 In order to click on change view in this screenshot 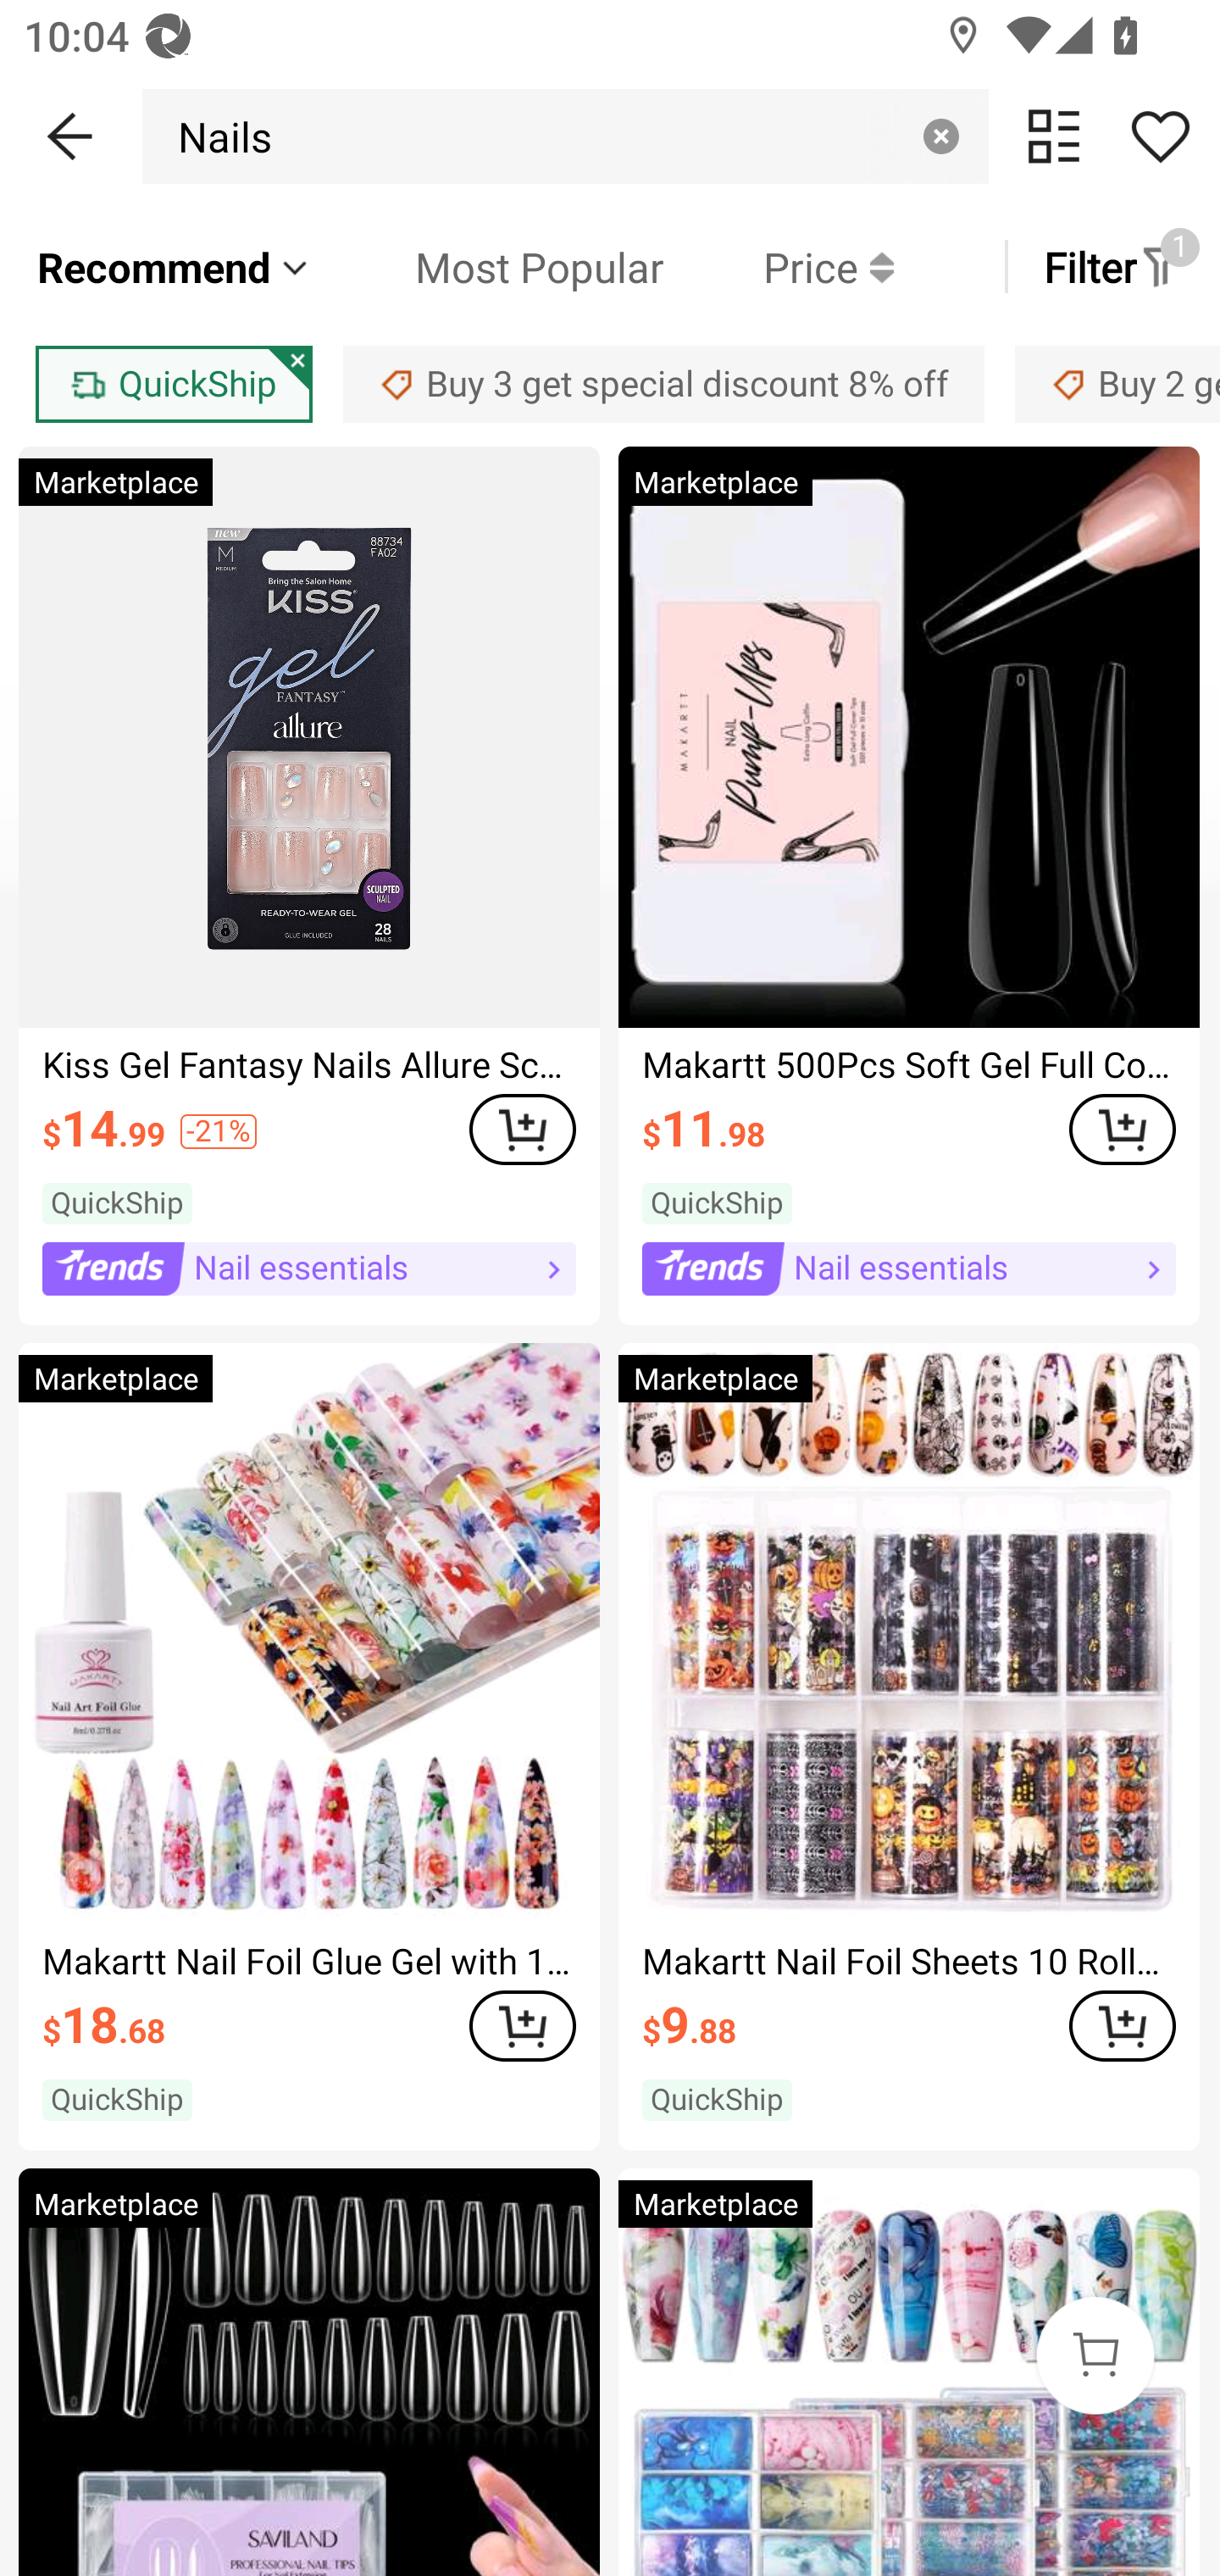, I will do `click(1054, 136)`.